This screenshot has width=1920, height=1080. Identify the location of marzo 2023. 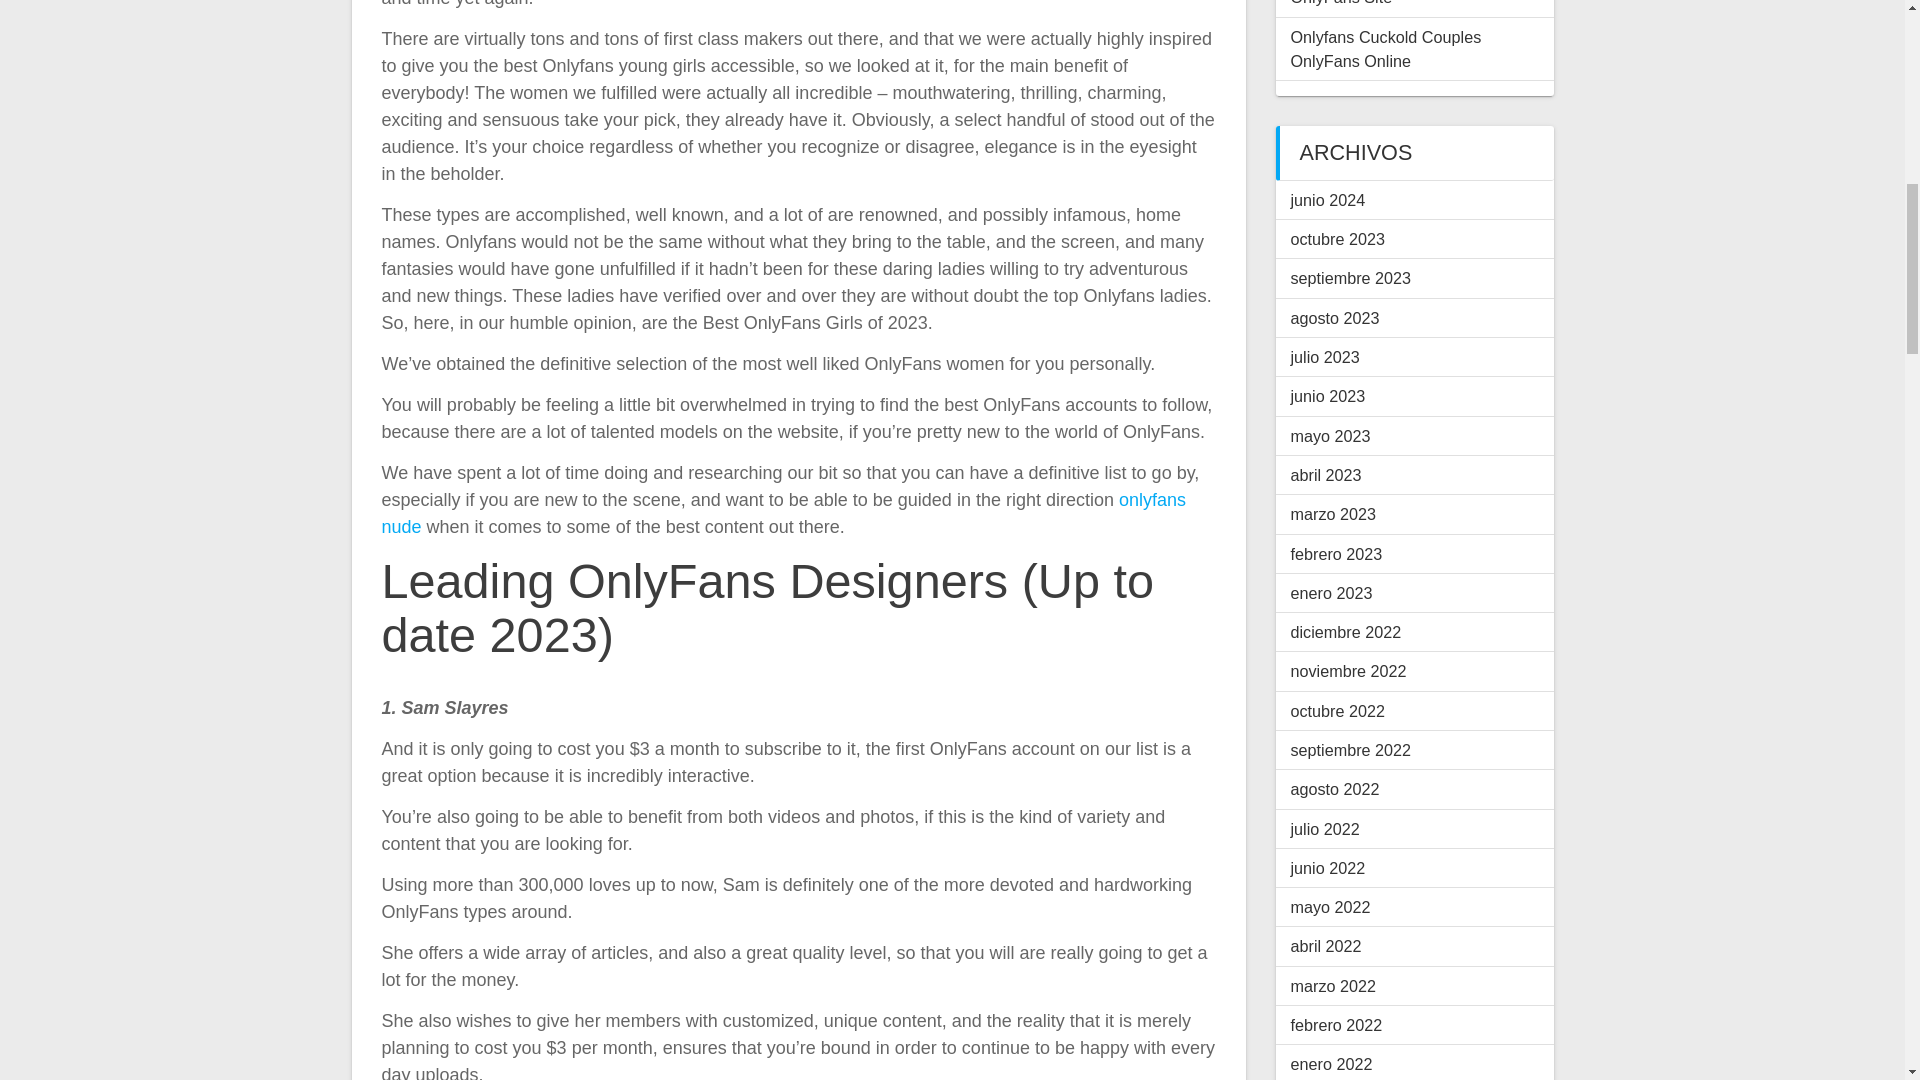
(1332, 514).